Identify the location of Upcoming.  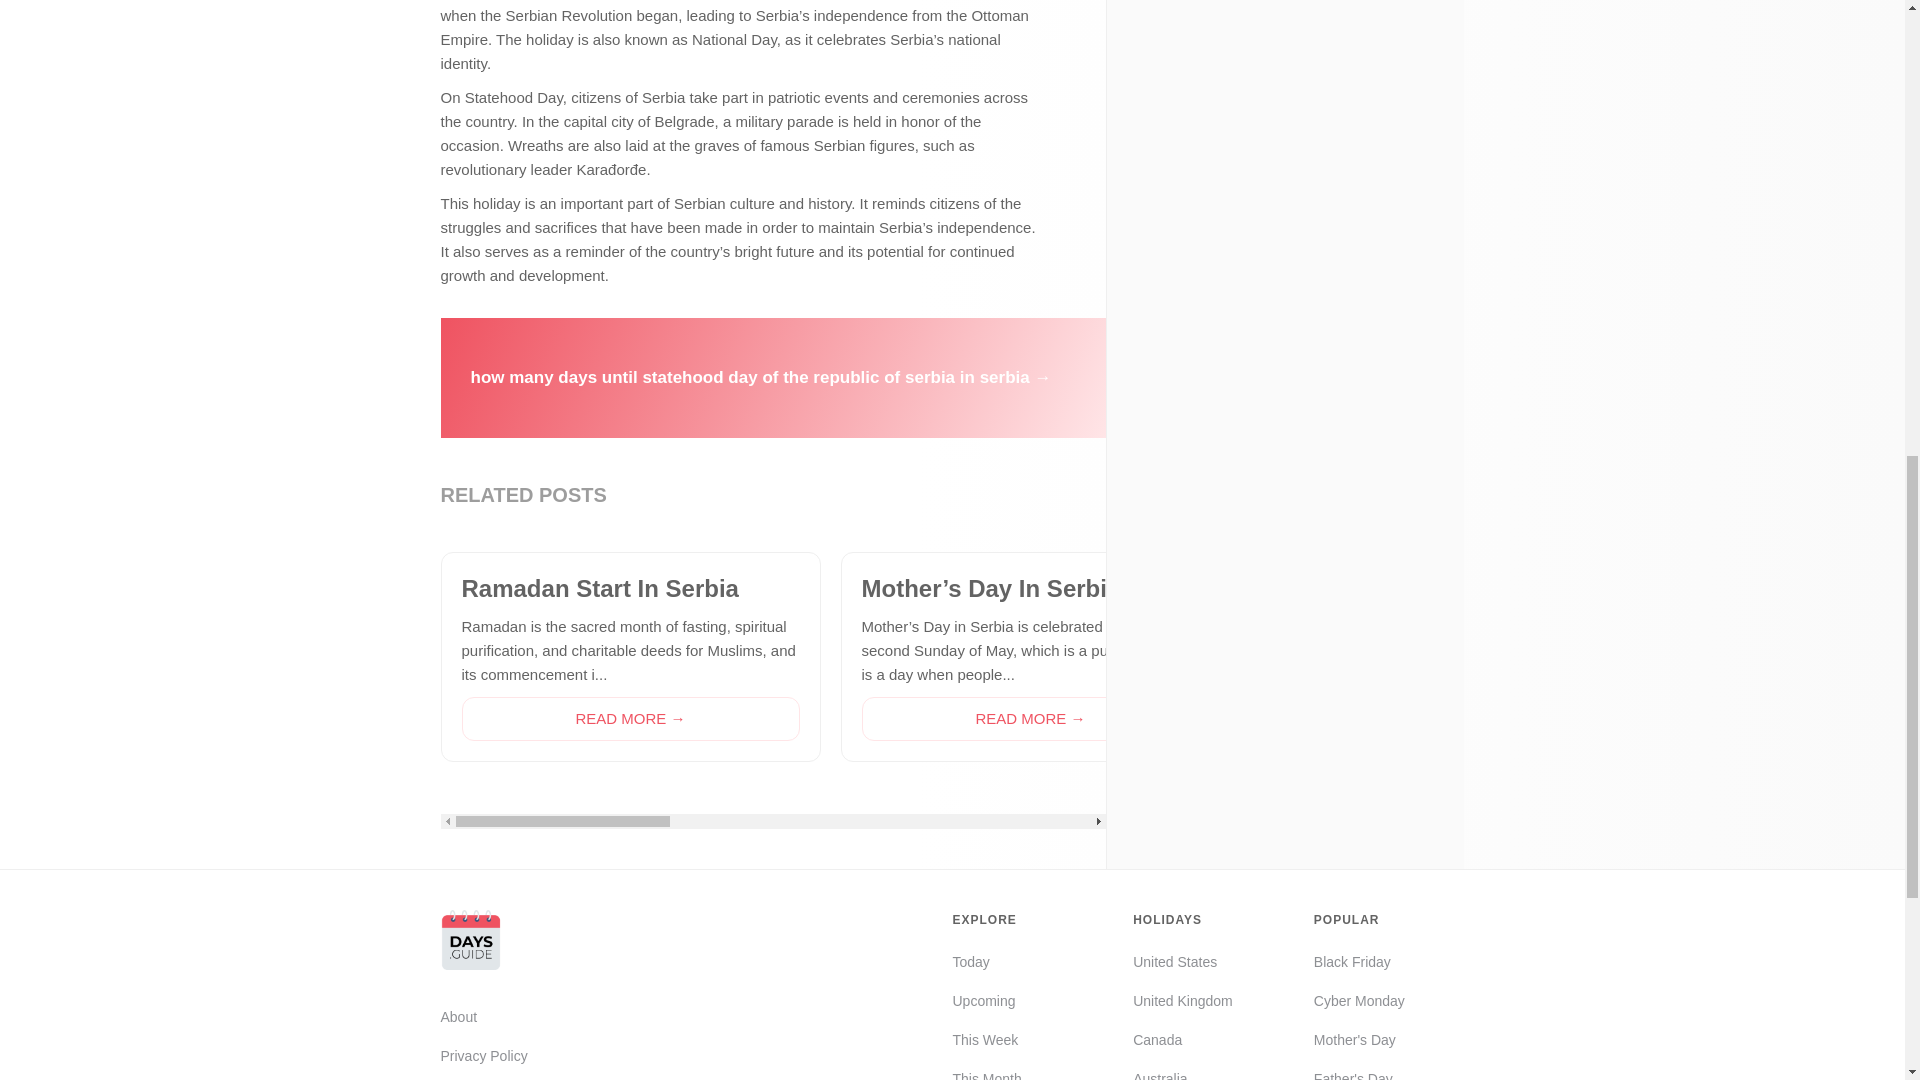
(986, 1001).